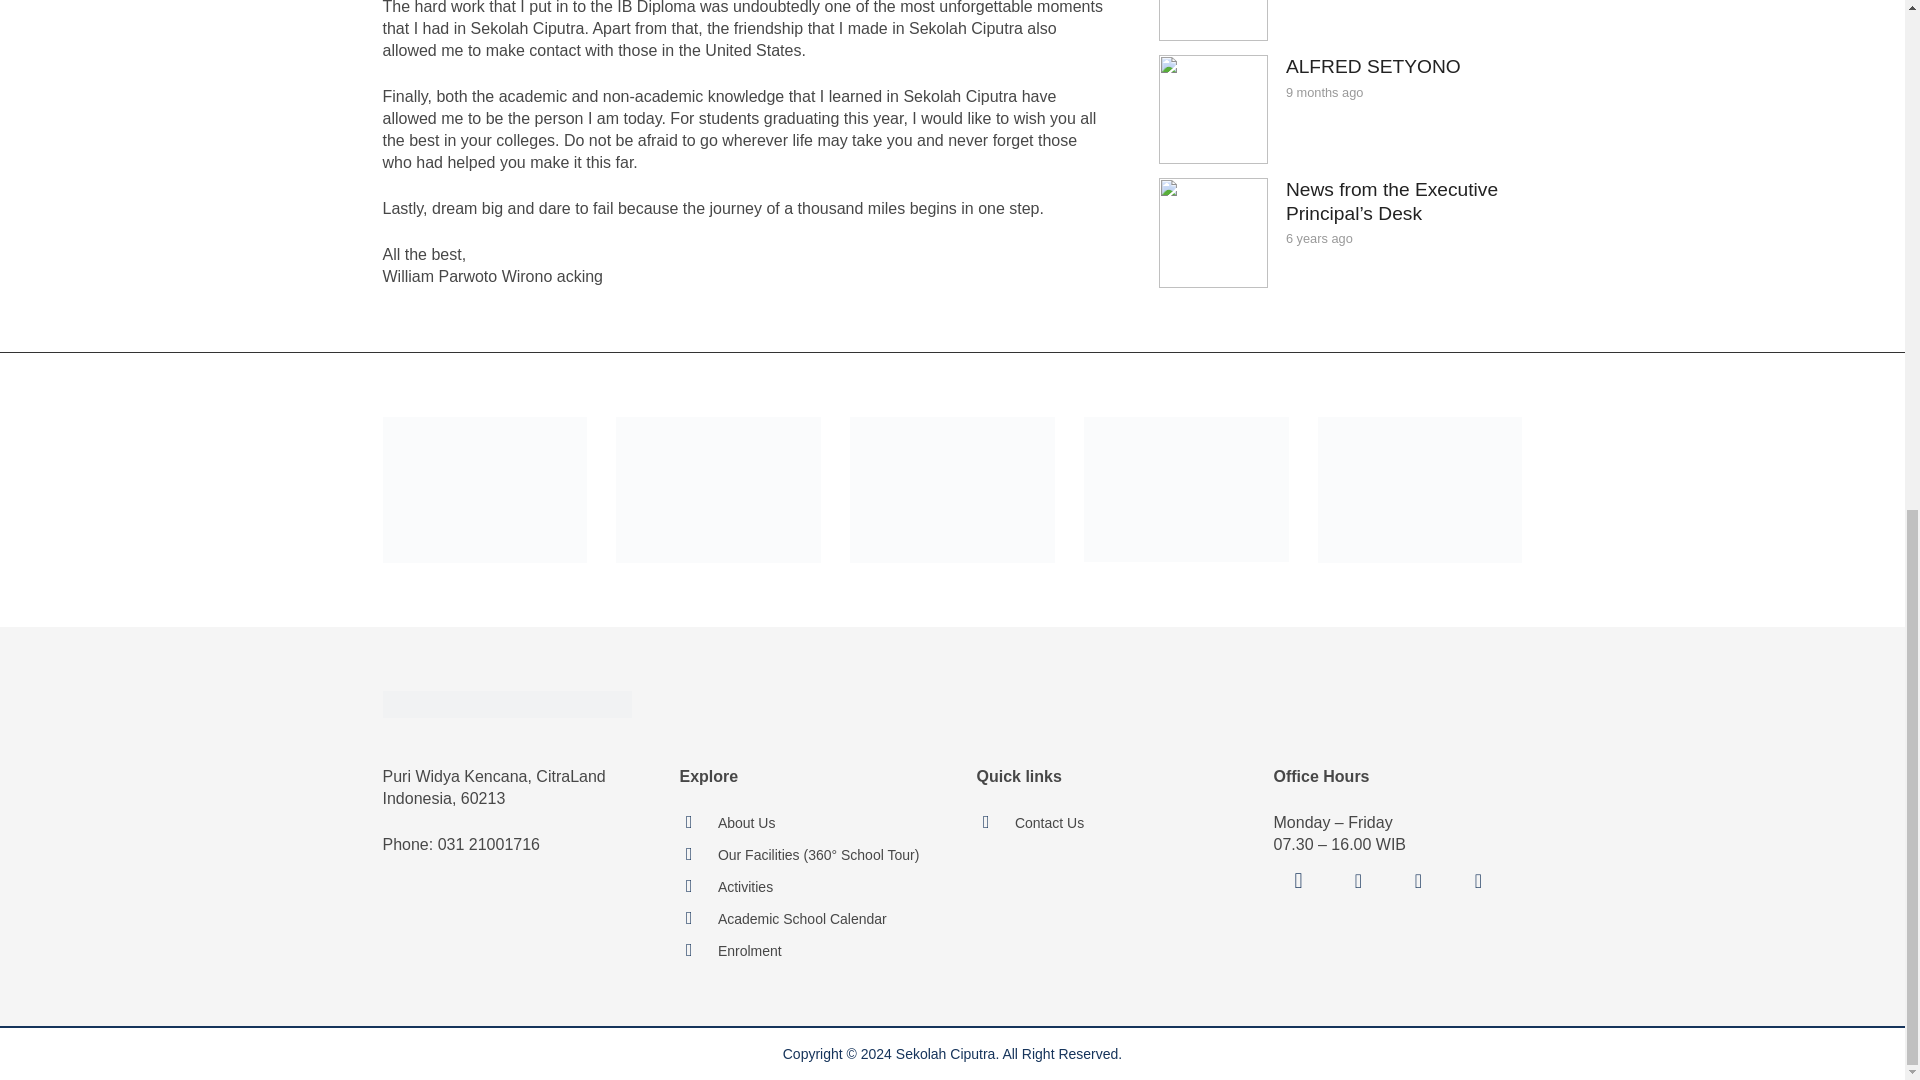  Describe the element at coordinates (1478, 881) in the screenshot. I see `LinkedIn` at that location.